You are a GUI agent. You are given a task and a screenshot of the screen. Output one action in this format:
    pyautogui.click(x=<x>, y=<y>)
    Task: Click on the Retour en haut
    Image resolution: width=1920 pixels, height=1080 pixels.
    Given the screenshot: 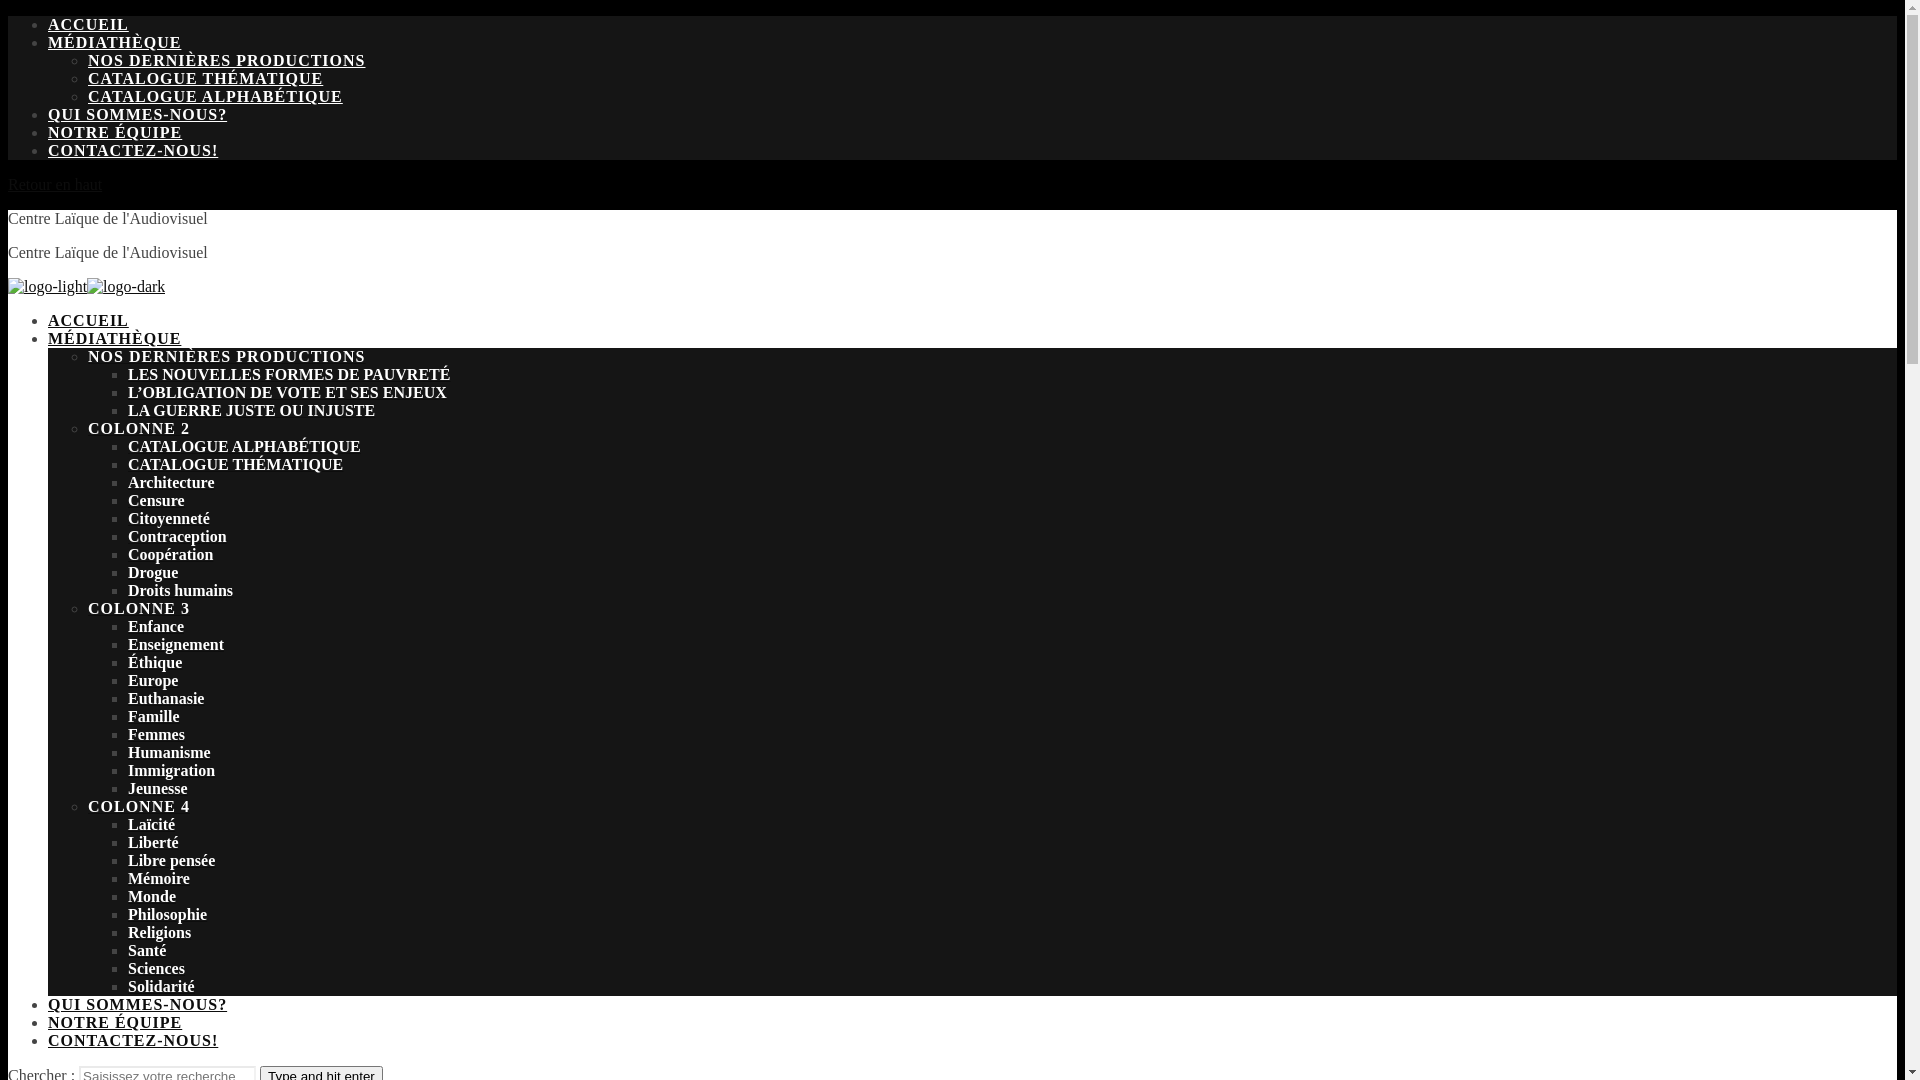 What is the action you would take?
    pyautogui.click(x=55, y=184)
    